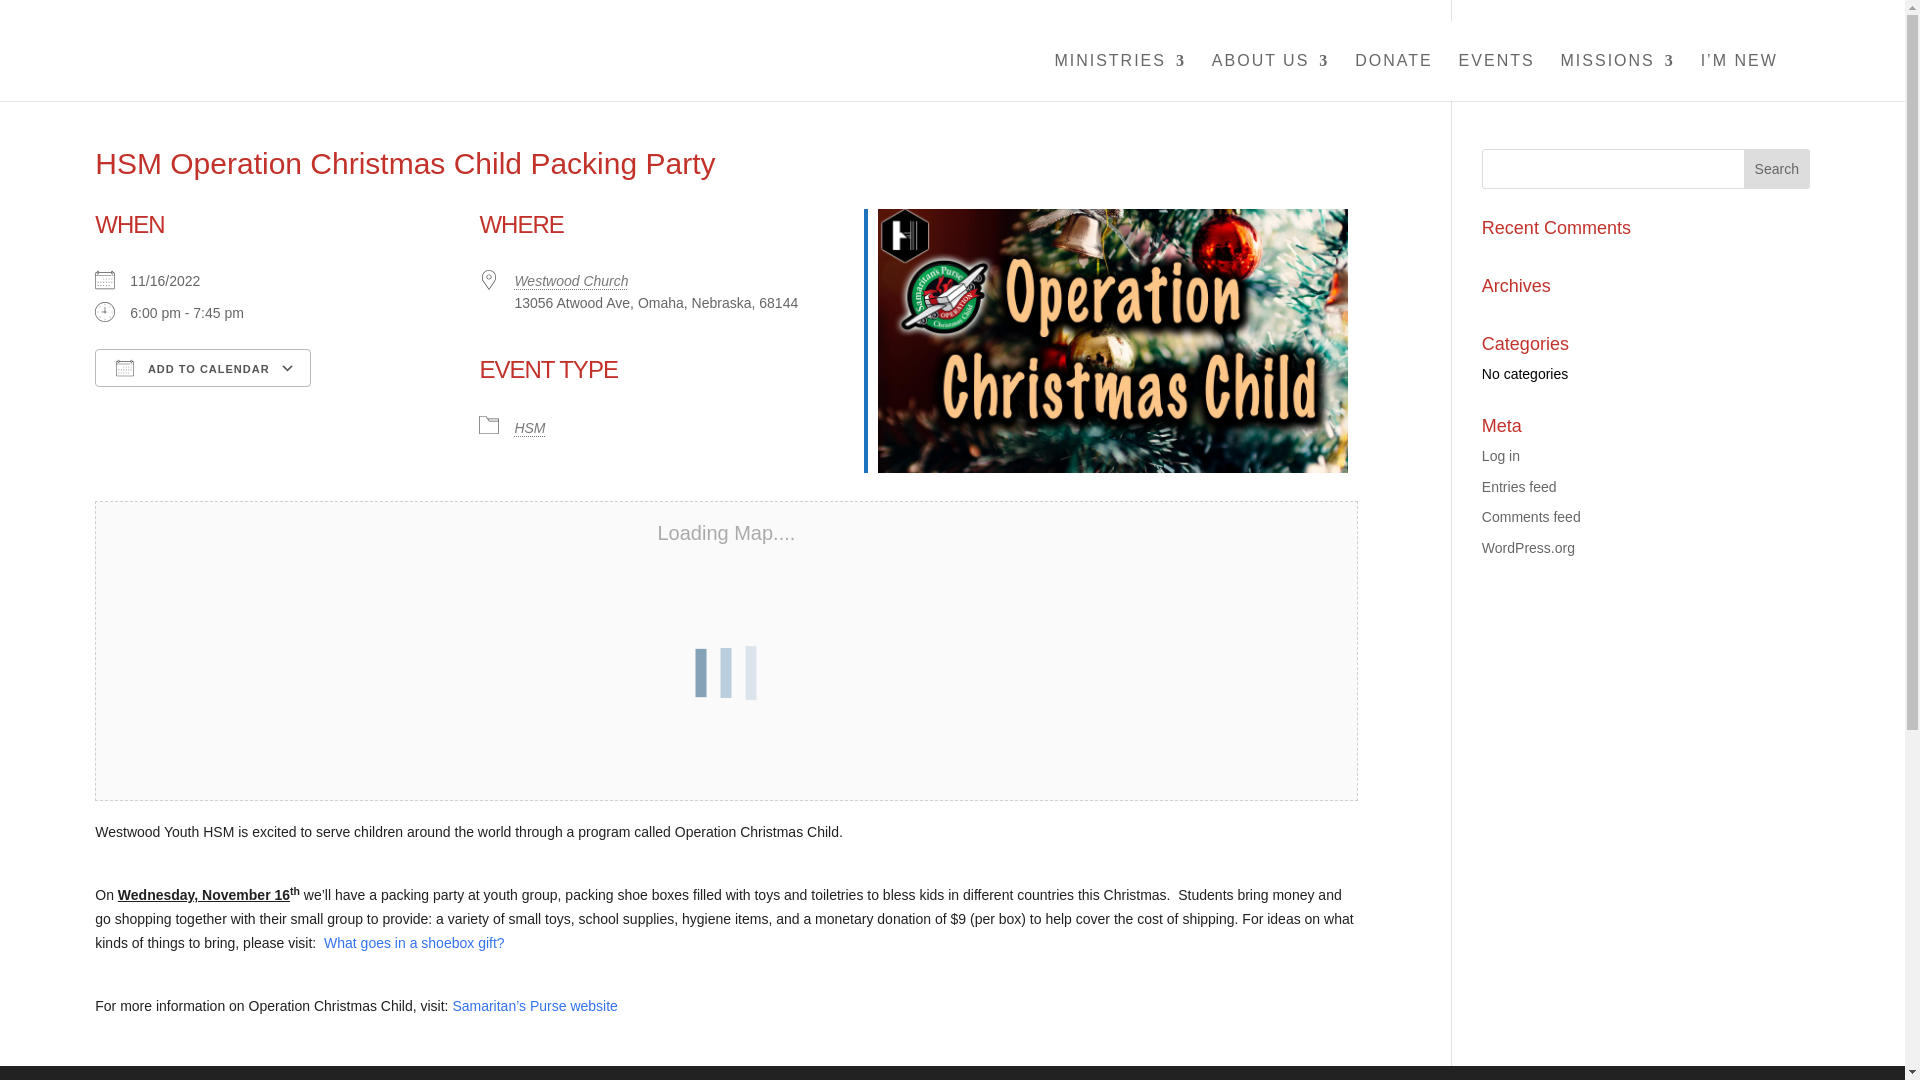 The image size is (1920, 1080). Describe the element at coordinates (1120, 78) in the screenshot. I see `MINISTRIES` at that location.